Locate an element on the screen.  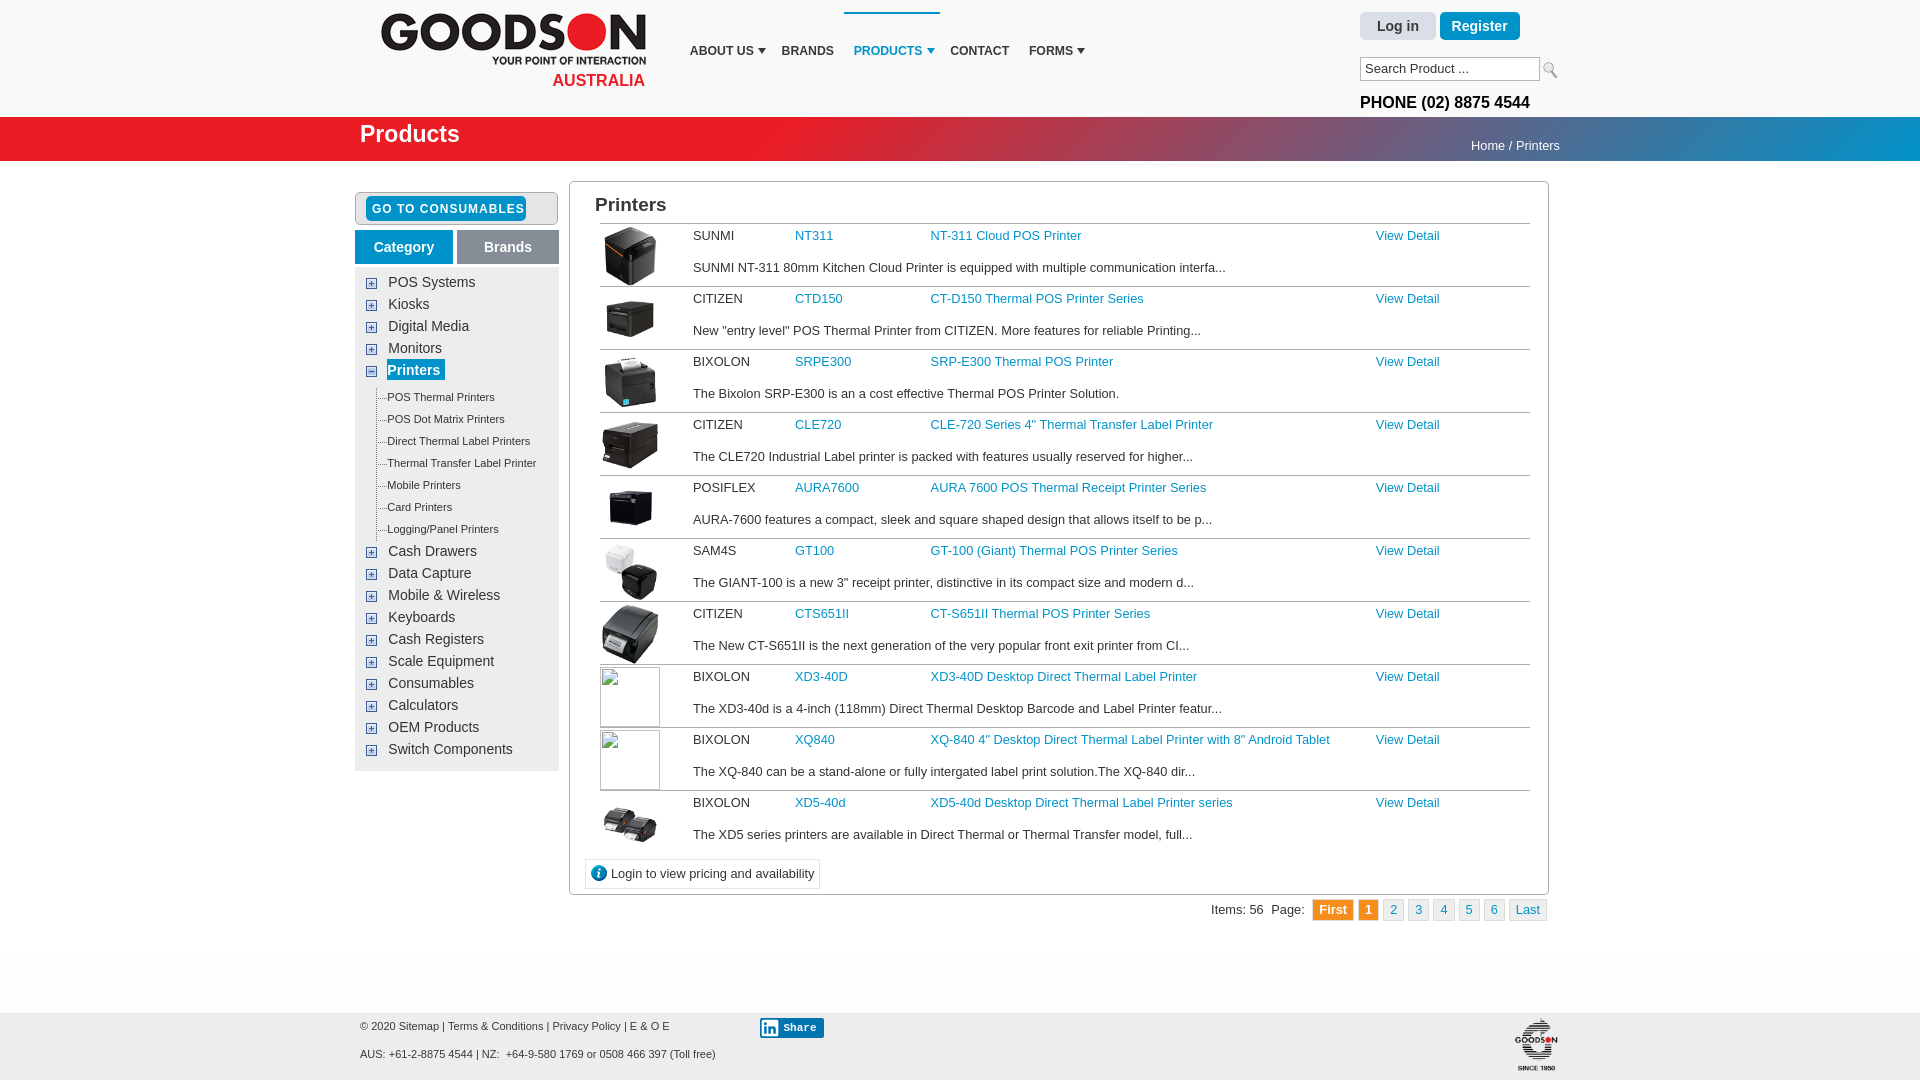
View Detail is located at coordinates (1408, 298).